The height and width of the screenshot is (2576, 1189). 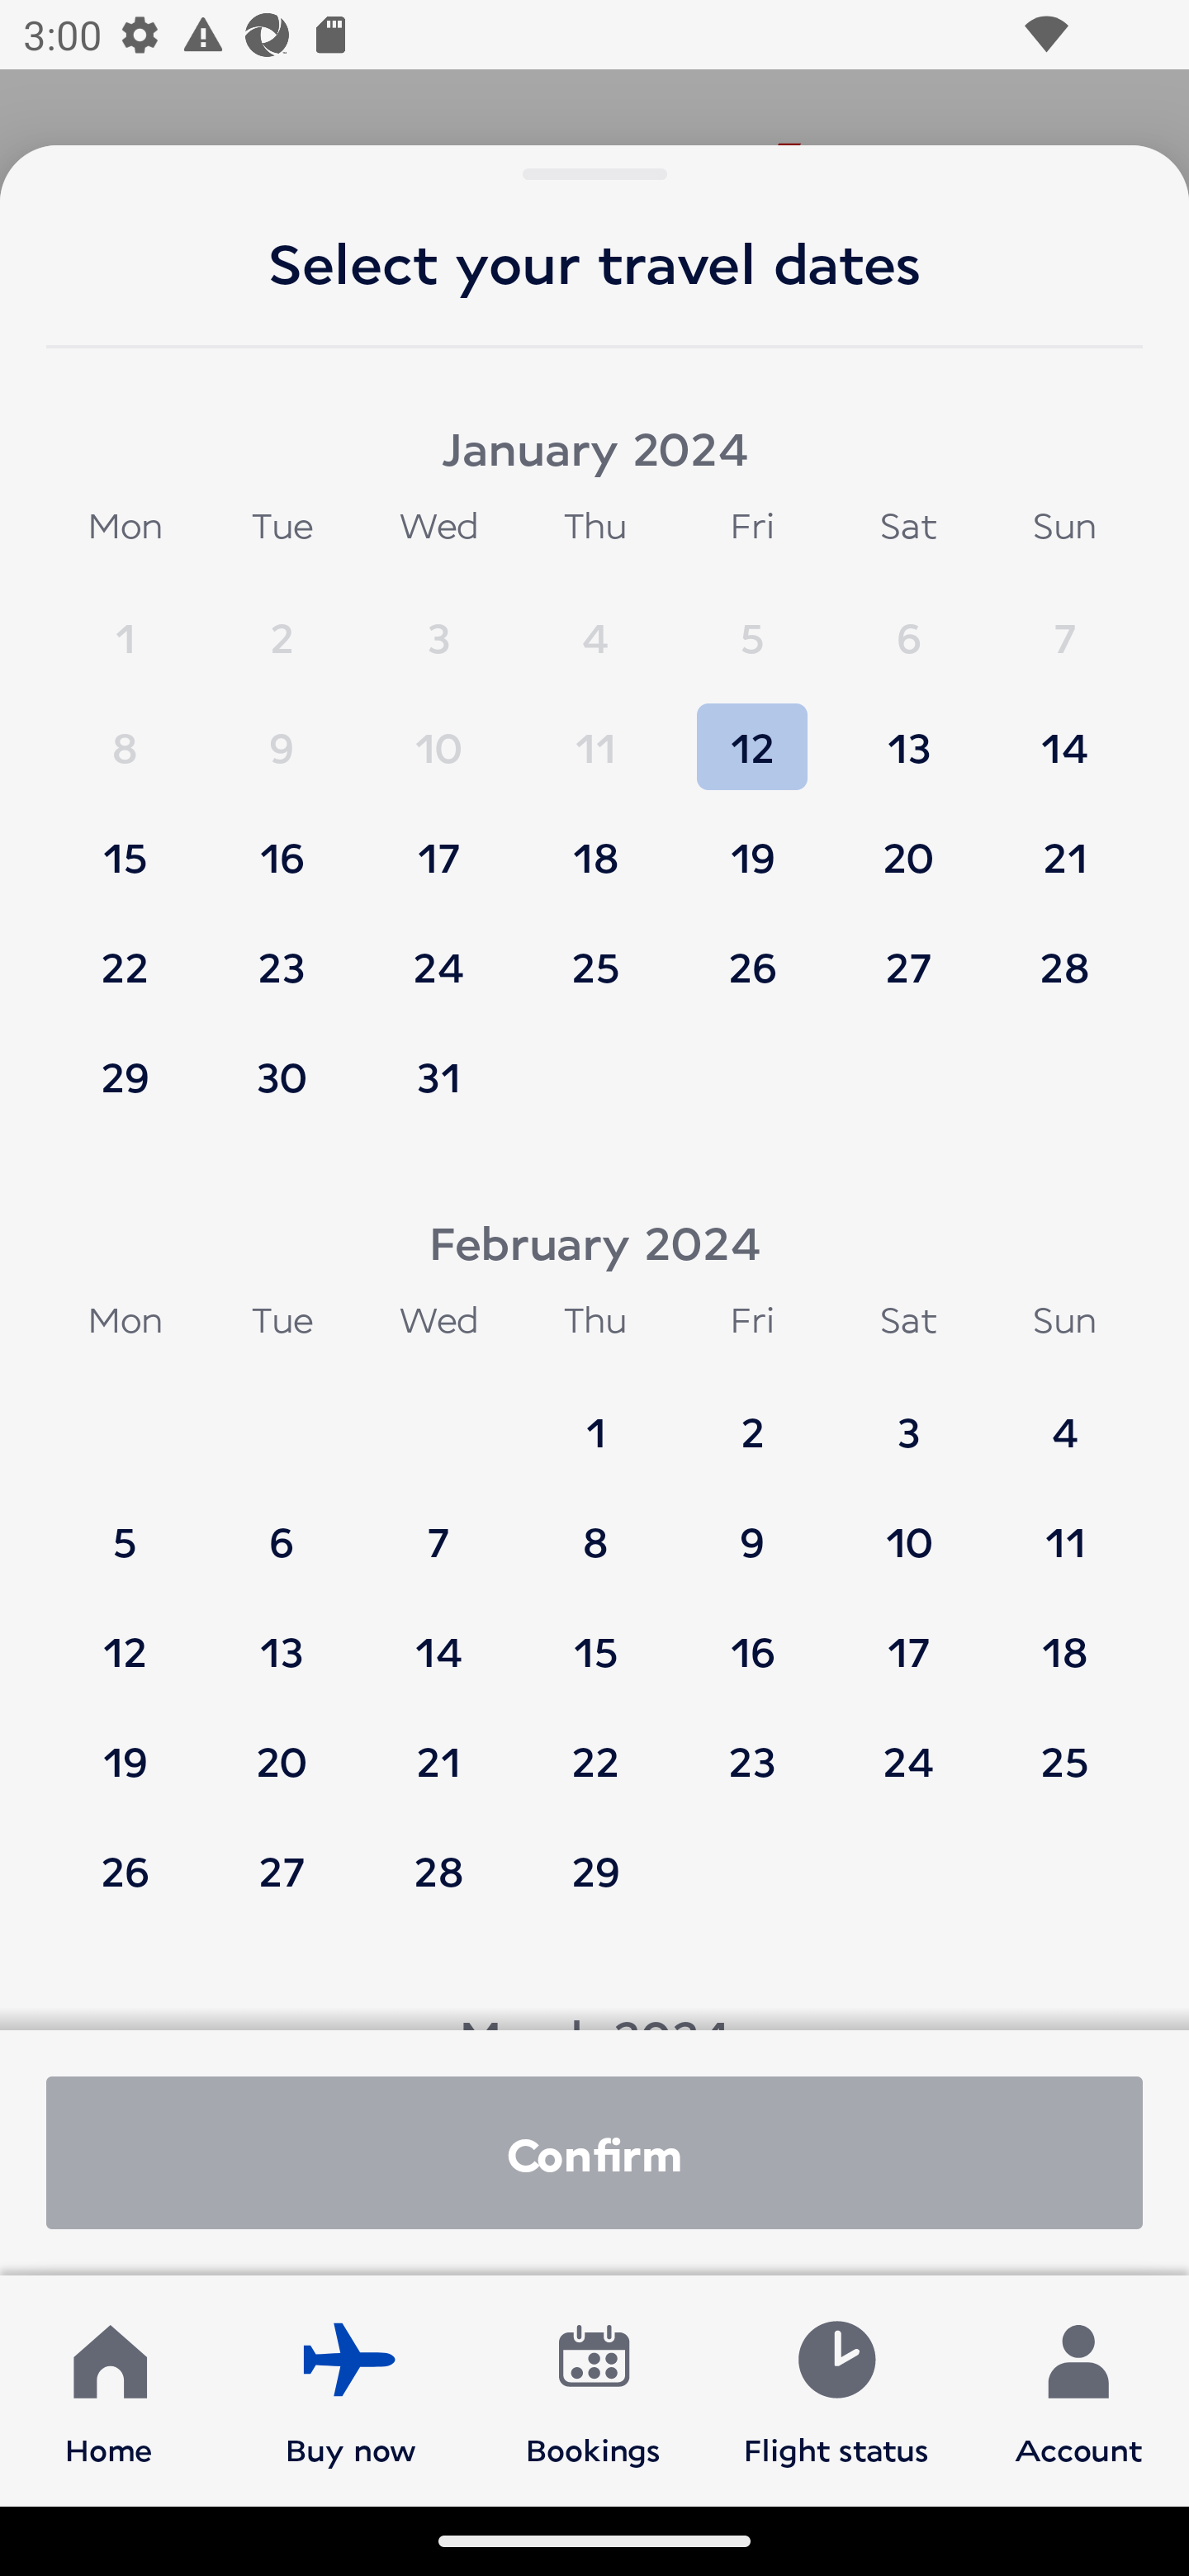 What do you see at coordinates (595, 1417) in the screenshot?
I see `1` at bounding box center [595, 1417].